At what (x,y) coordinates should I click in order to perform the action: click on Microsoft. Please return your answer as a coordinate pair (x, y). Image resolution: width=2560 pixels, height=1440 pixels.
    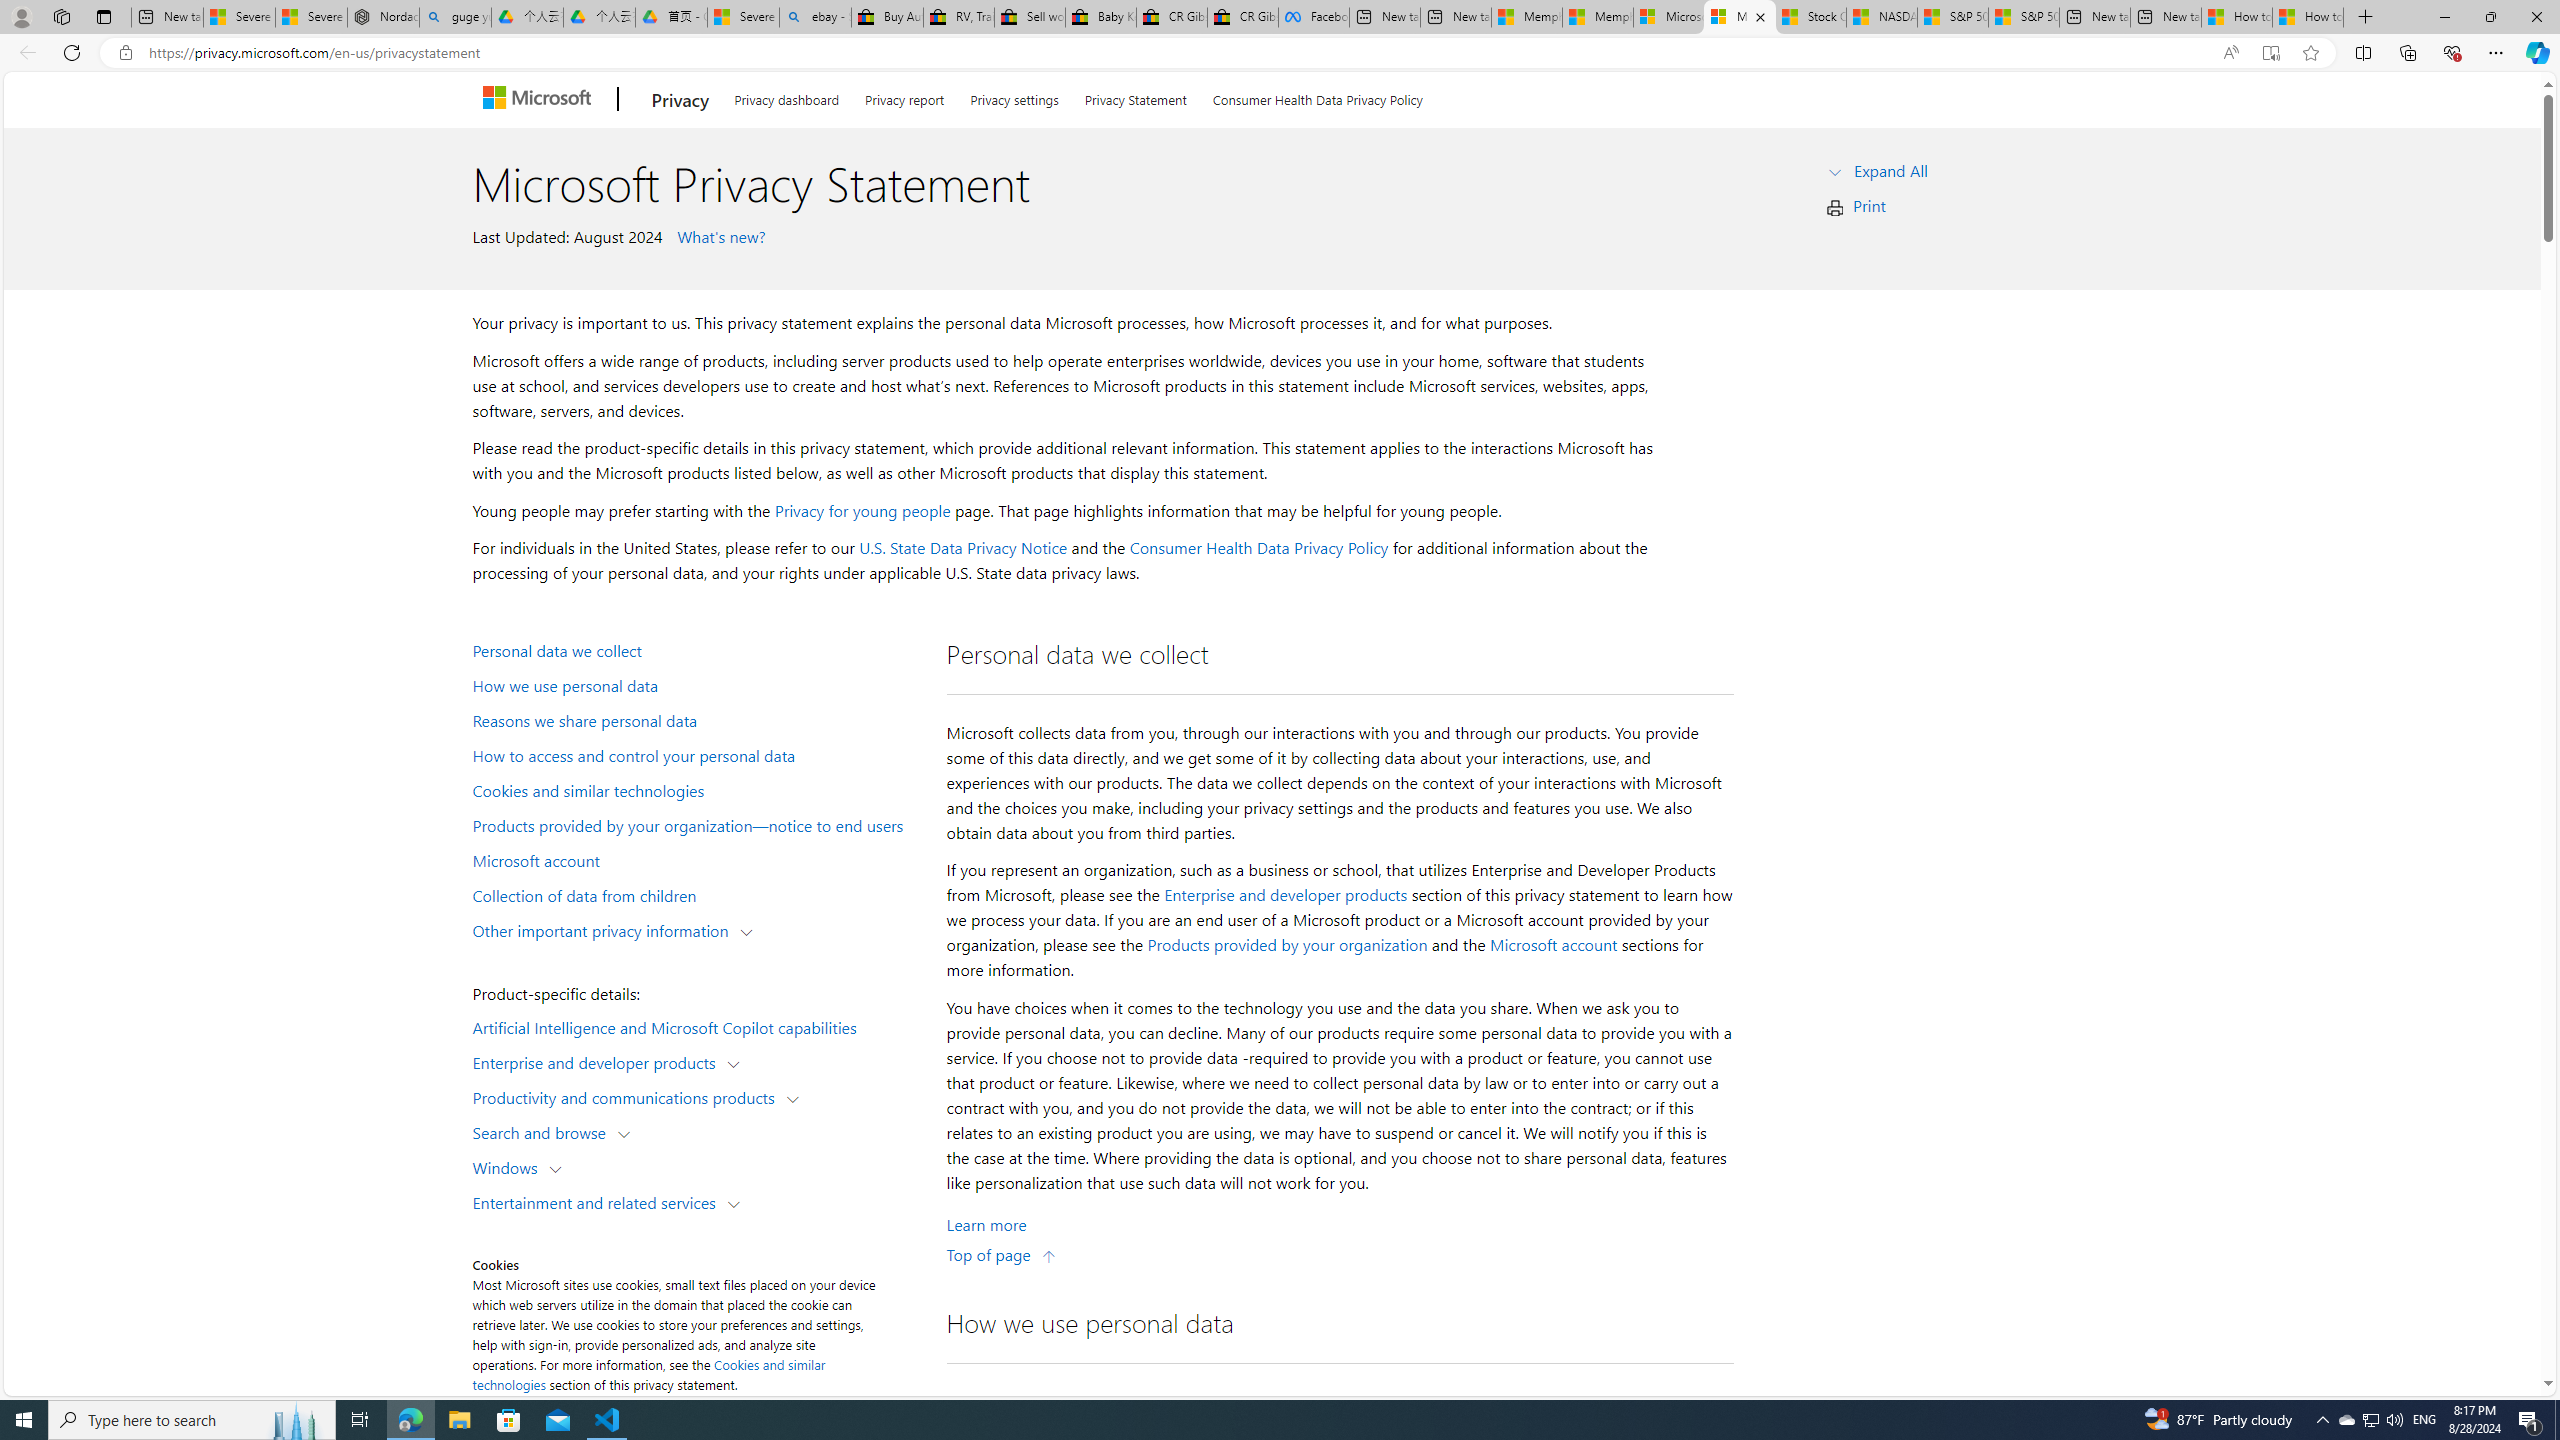
    Looking at the image, I should click on (540, 100).